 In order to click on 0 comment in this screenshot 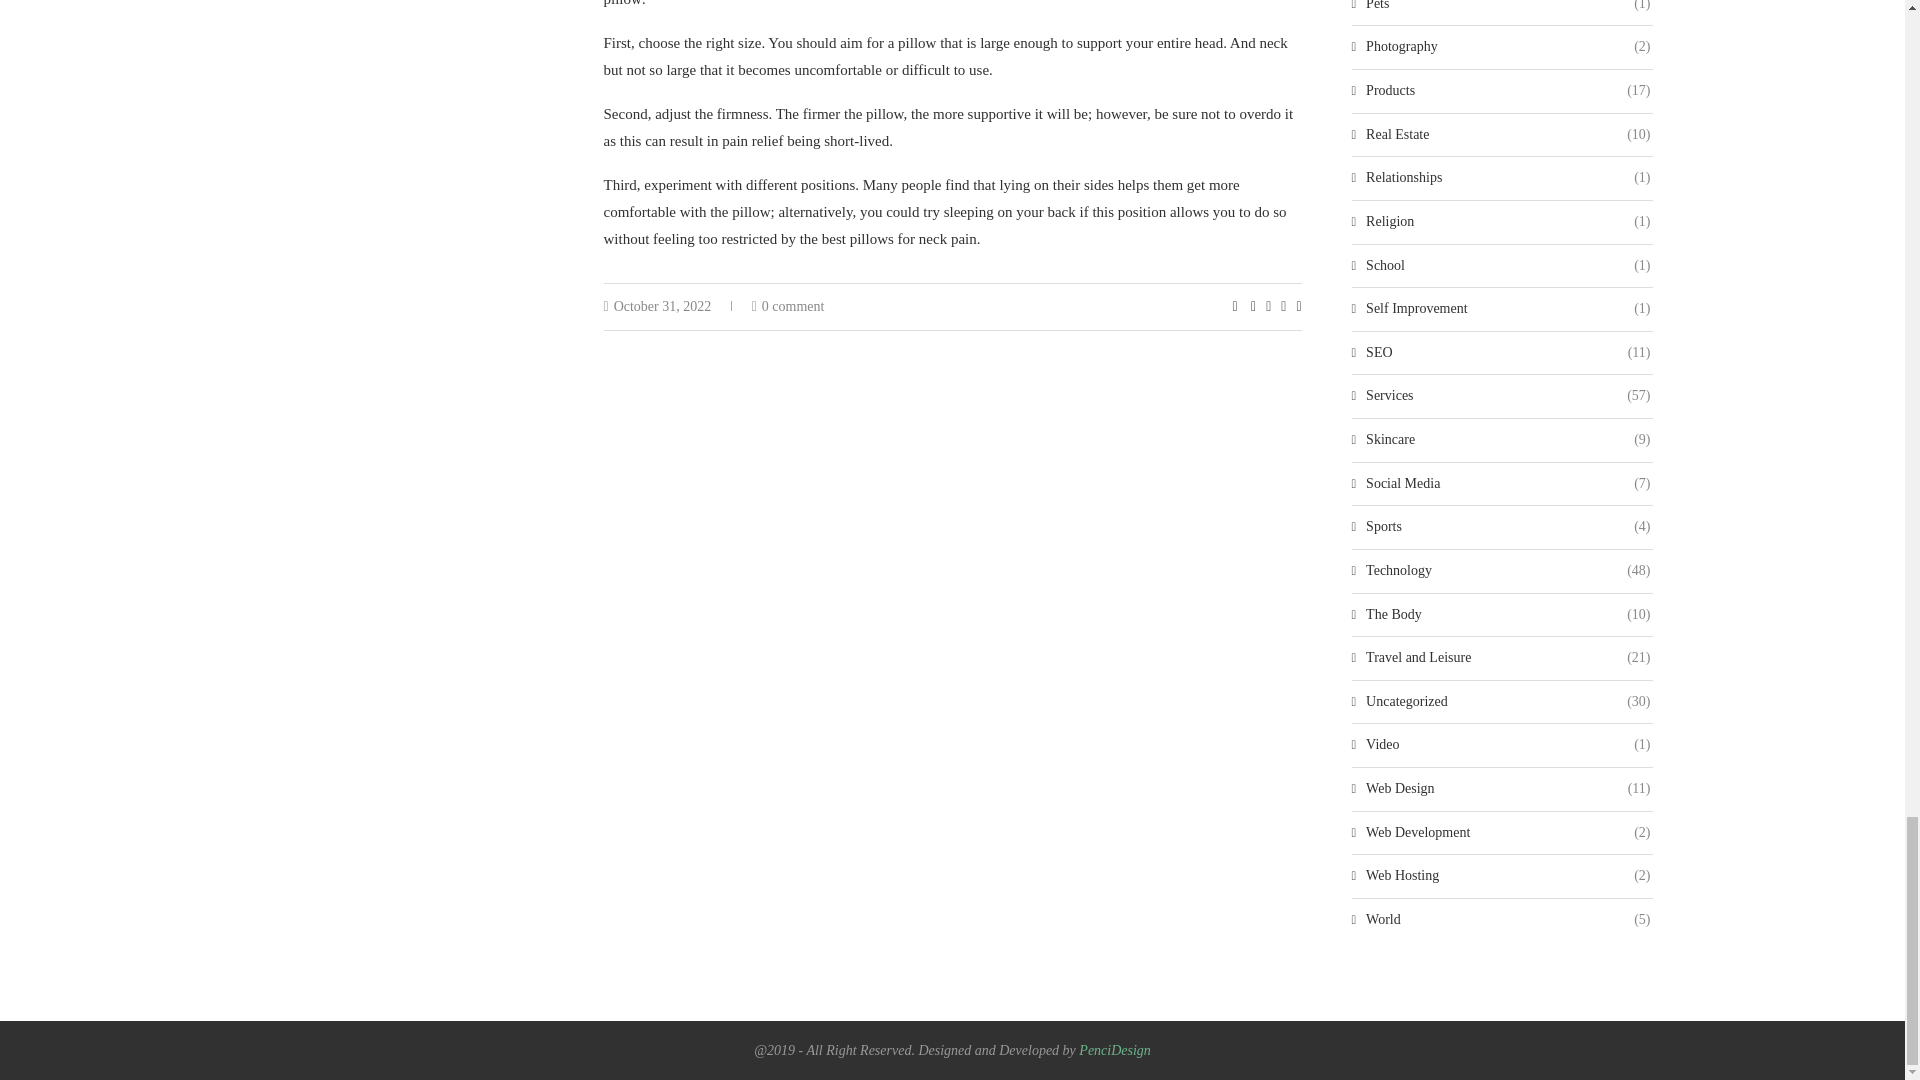, I will do `click(788, 306)`.